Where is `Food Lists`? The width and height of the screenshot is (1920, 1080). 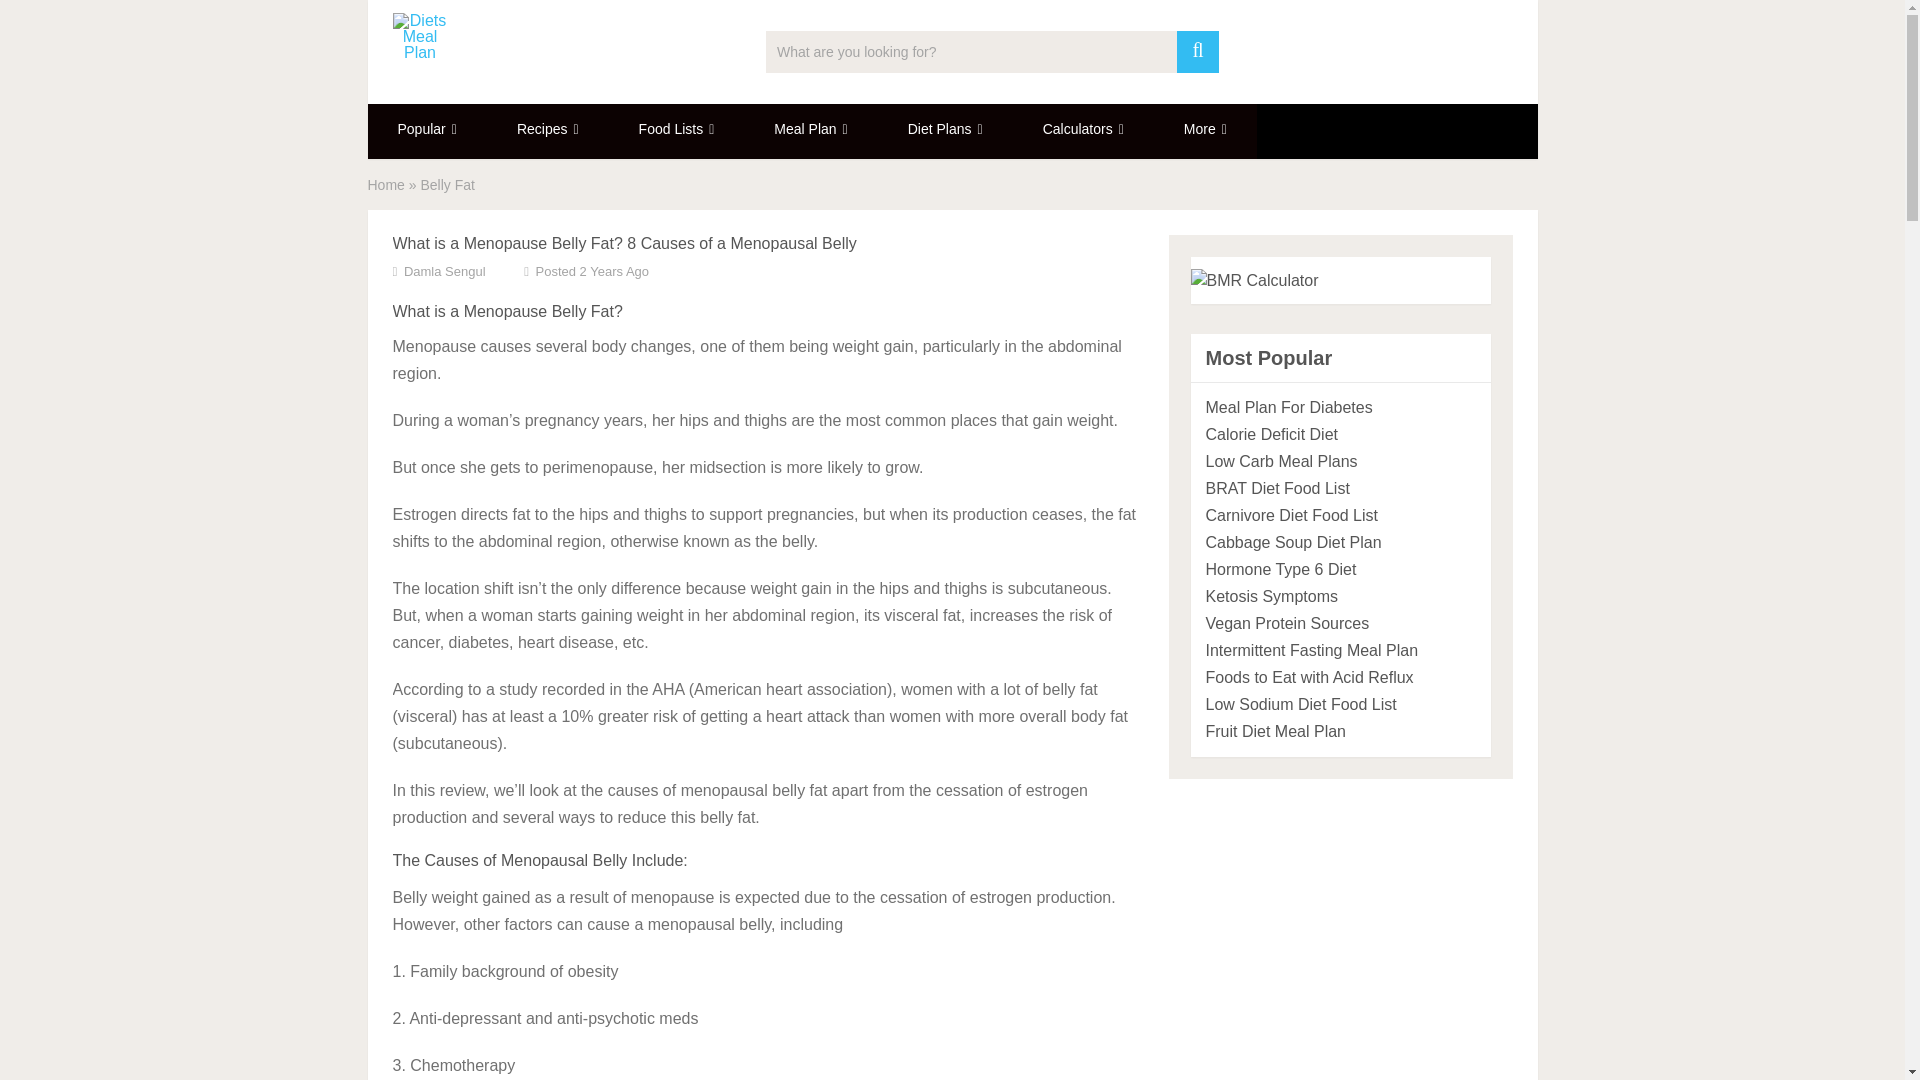
Food Lists is located at coordinates (676, 130).